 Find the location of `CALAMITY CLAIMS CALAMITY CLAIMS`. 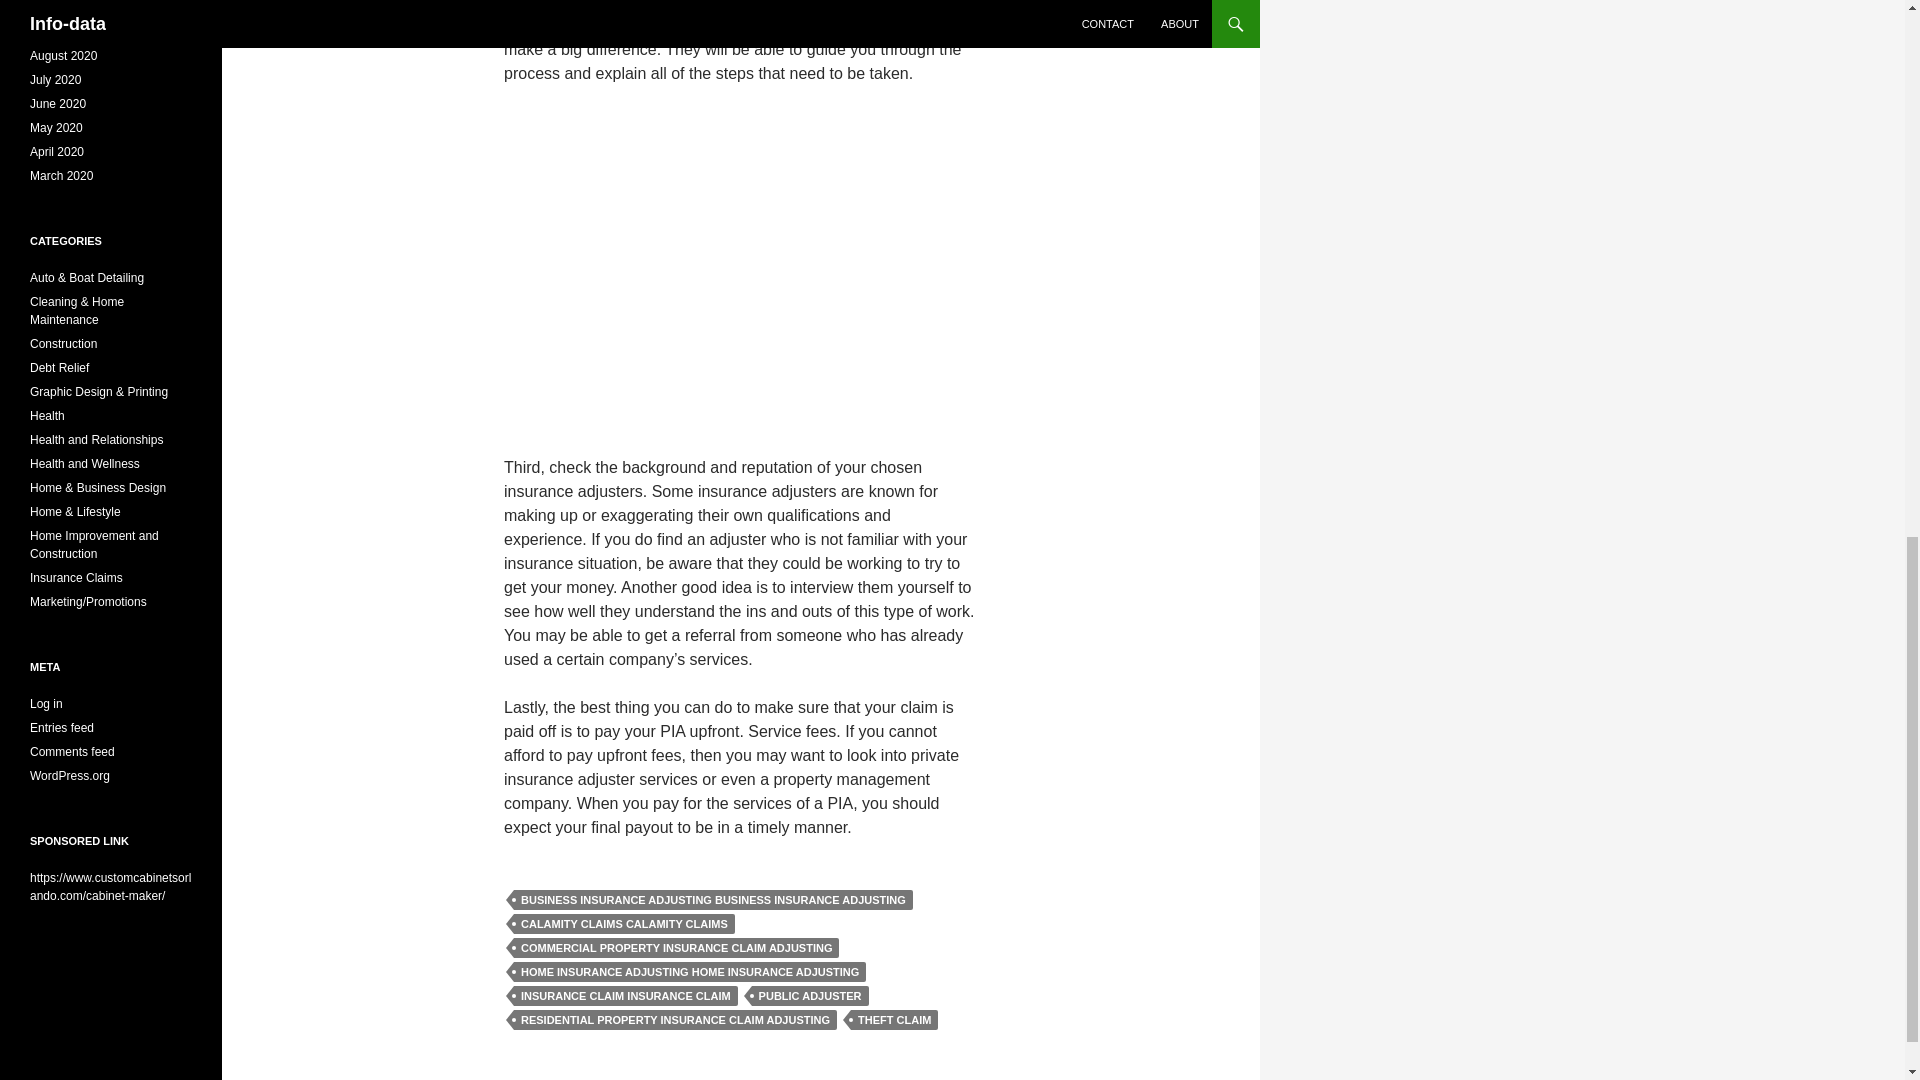

CALAMITY CLAIMS CALAMITY CLAIMS is located at coordinates (624, 924).